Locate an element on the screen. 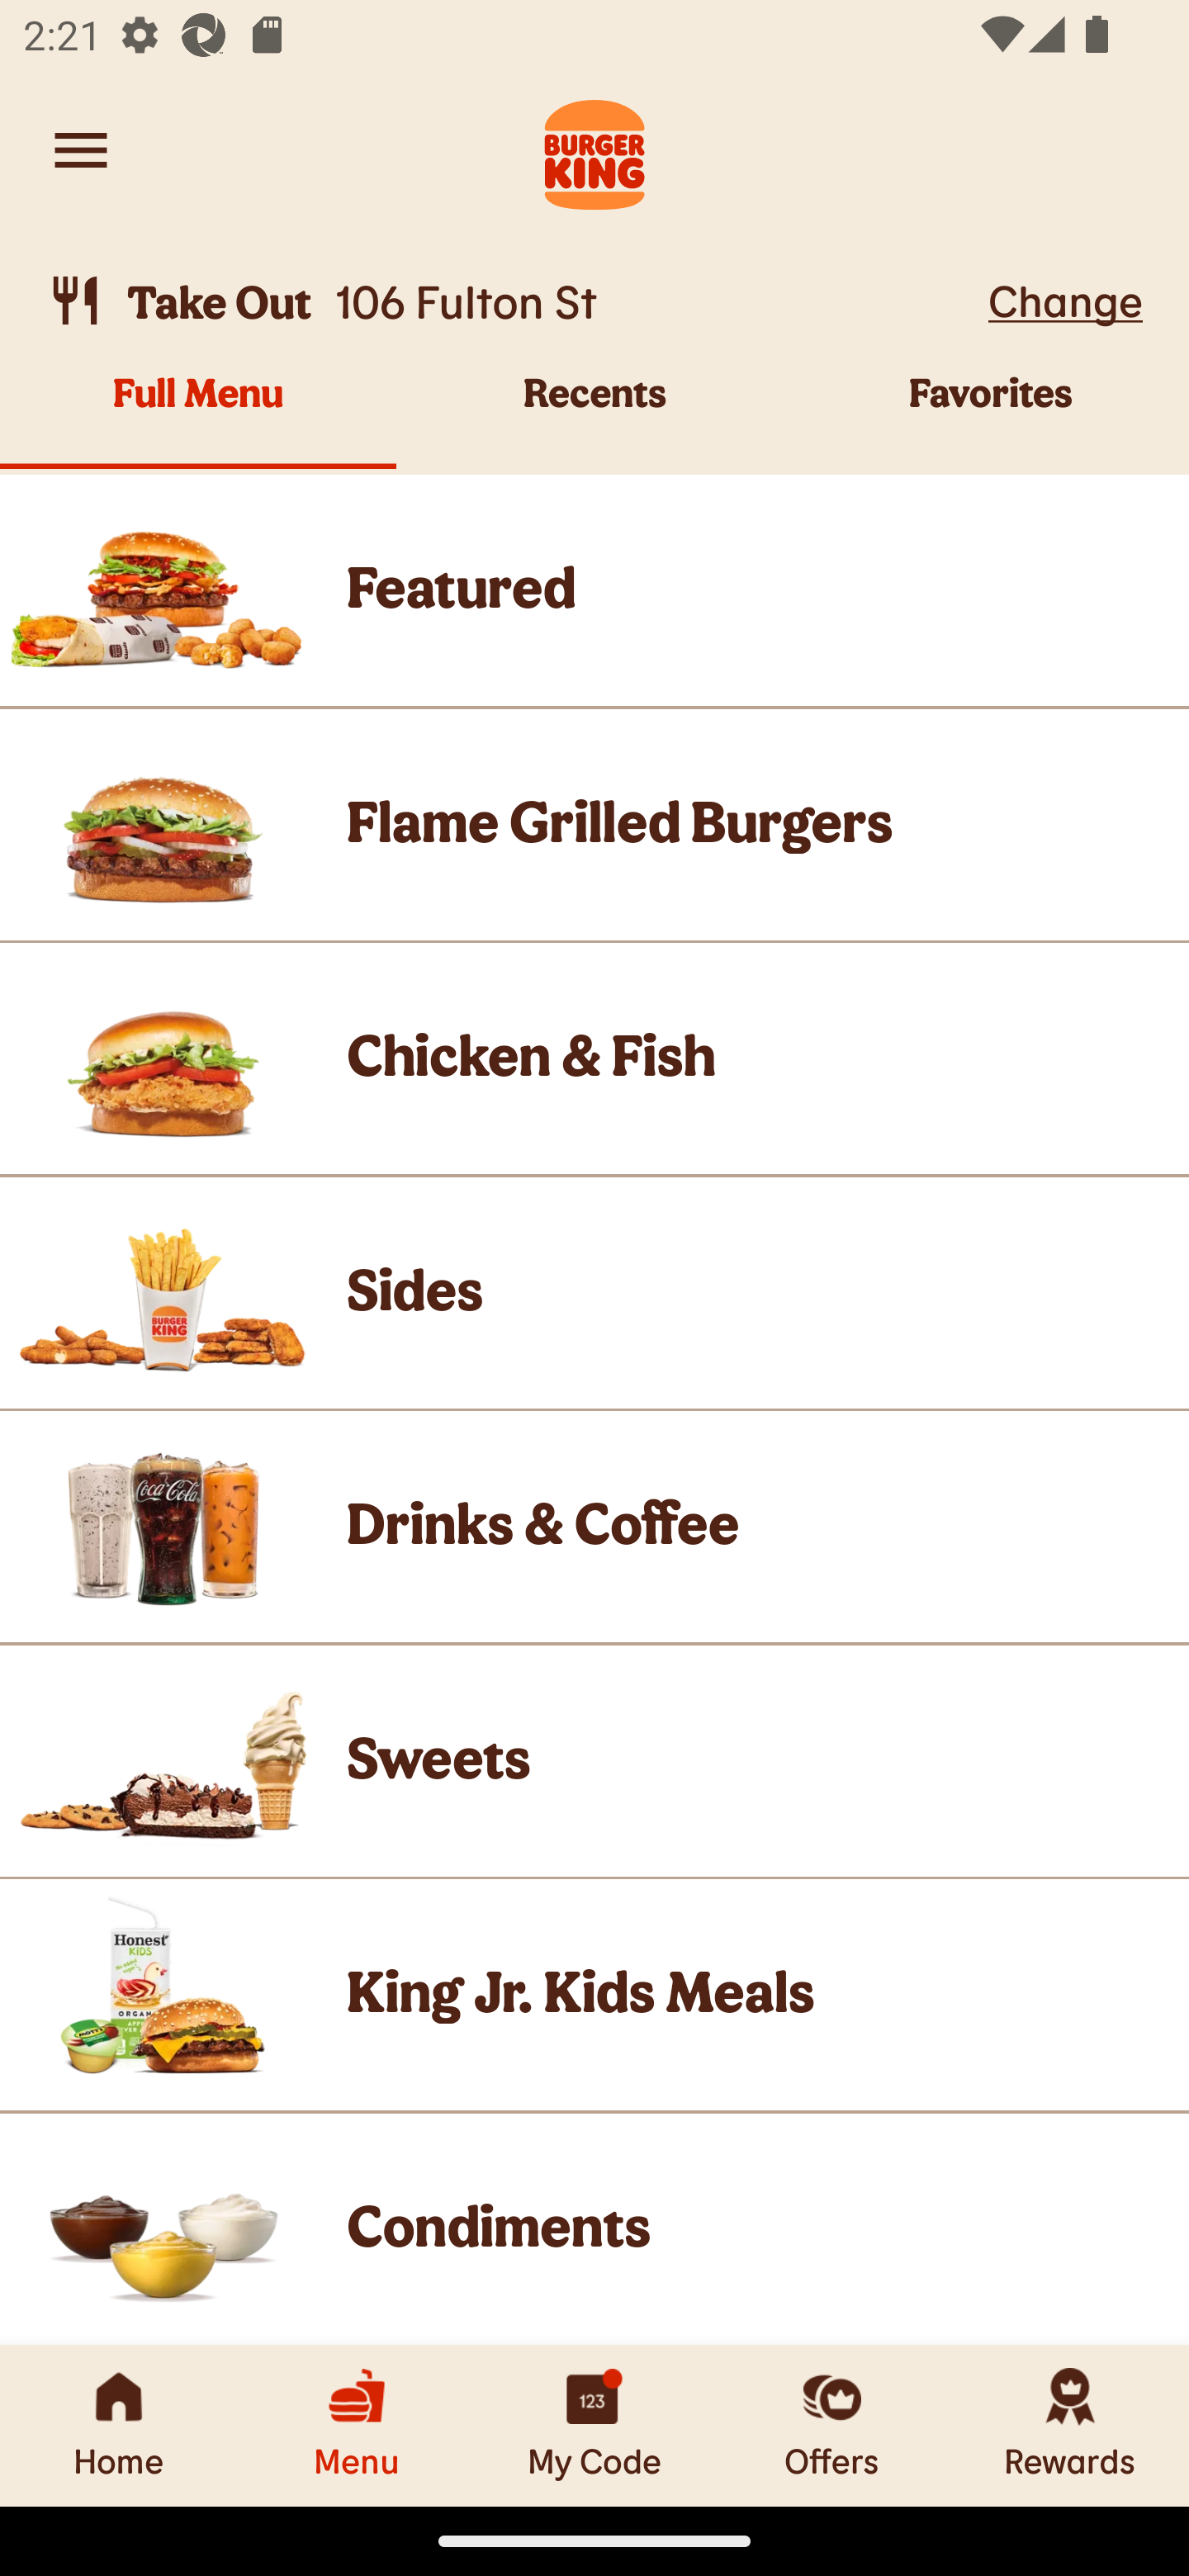 Image resolution: width=1189 pixels, height=2576 pixels. Menu is located at coordinates (357, 2425).